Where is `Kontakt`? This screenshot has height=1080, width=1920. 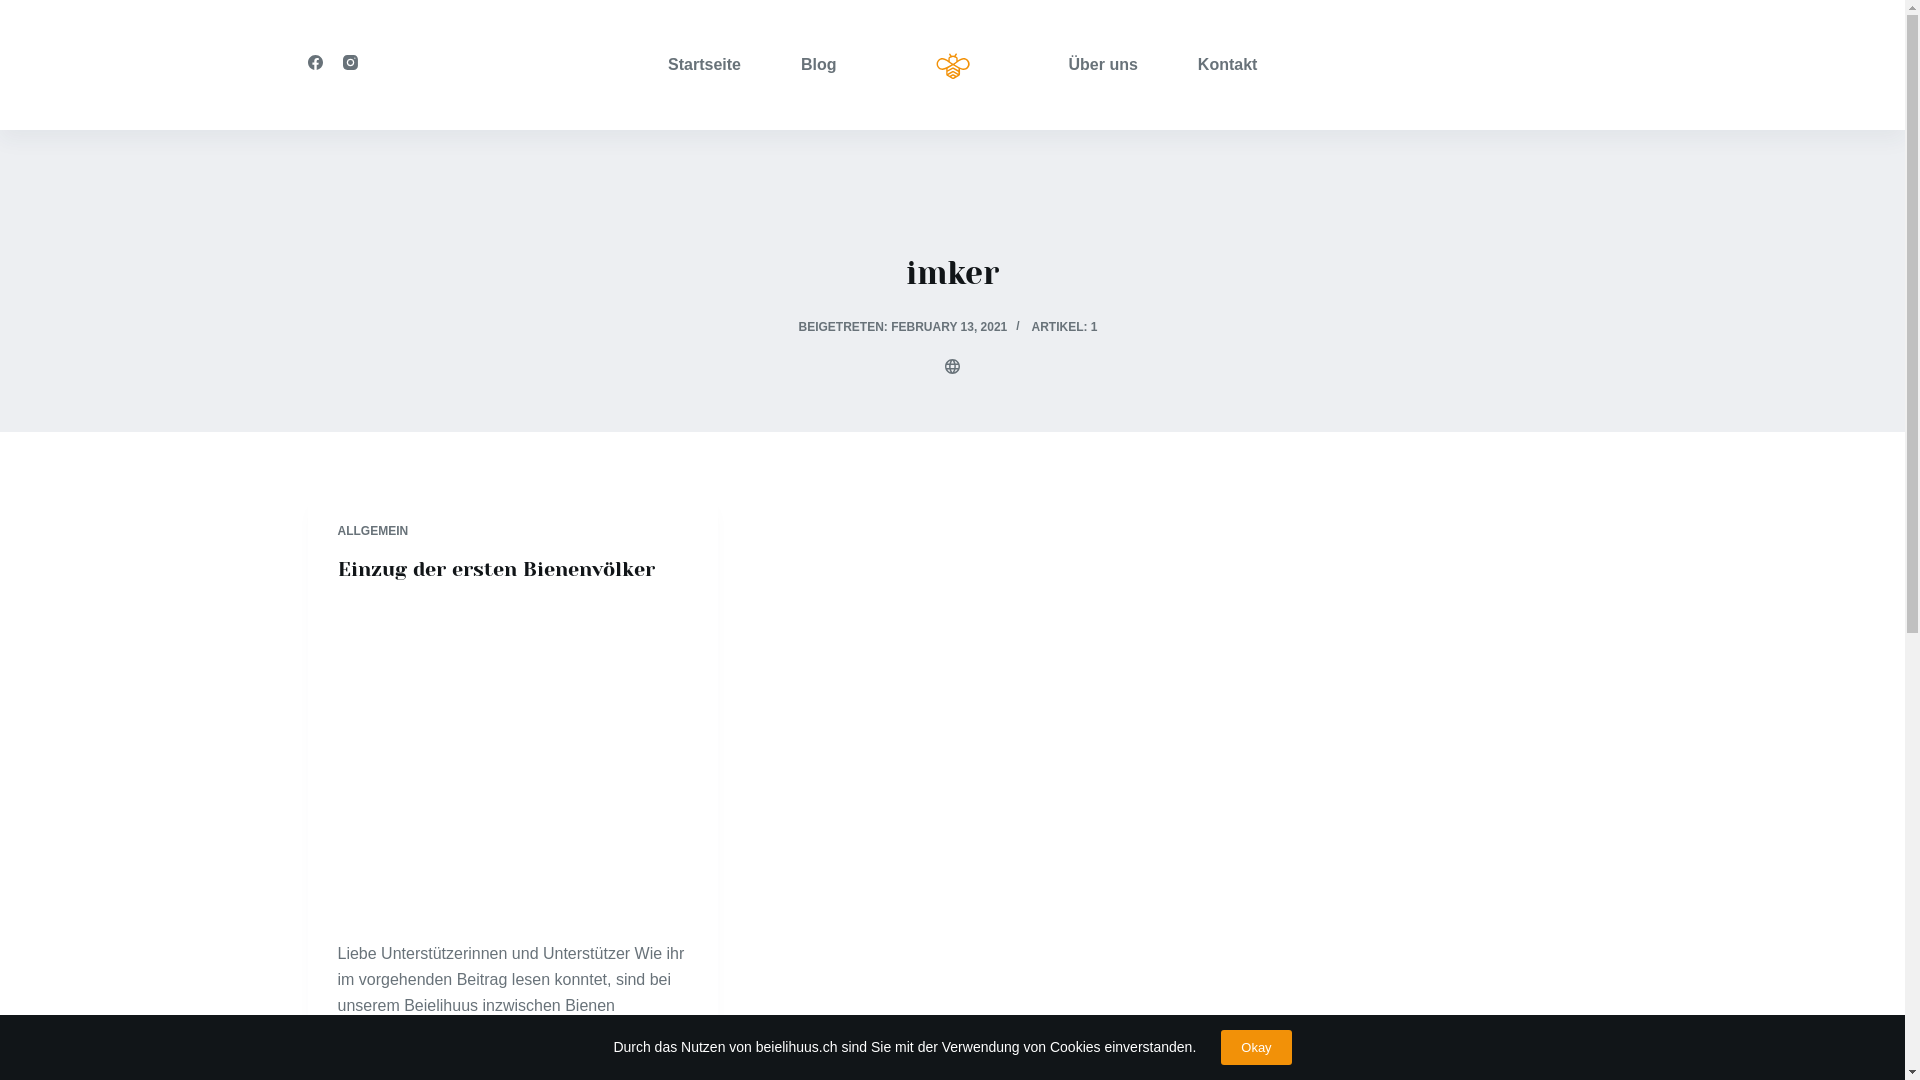 Kontakt is located at coordinates (1213, 65).